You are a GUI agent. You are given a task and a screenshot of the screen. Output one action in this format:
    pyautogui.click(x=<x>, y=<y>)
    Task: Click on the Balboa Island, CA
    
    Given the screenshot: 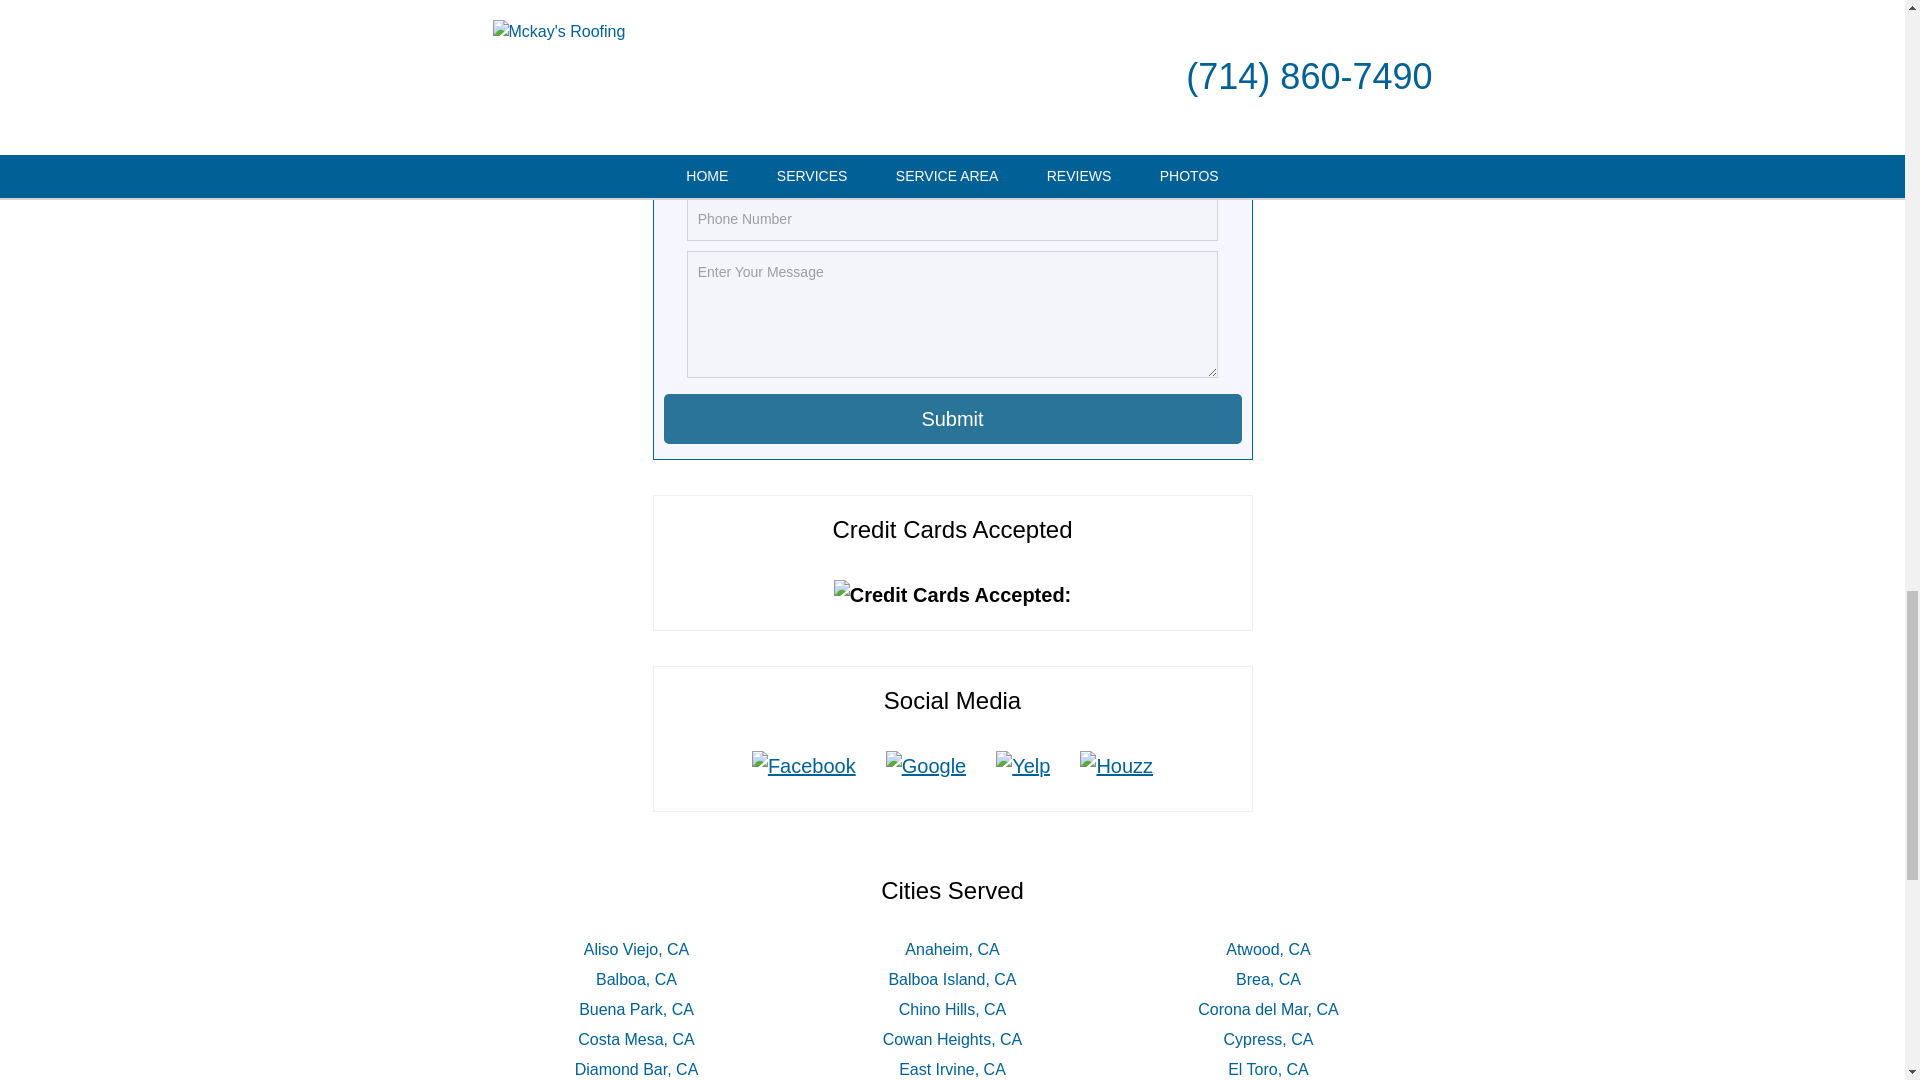 What is the action you would take?
    pyautogui.click(x=951, y=979)
    